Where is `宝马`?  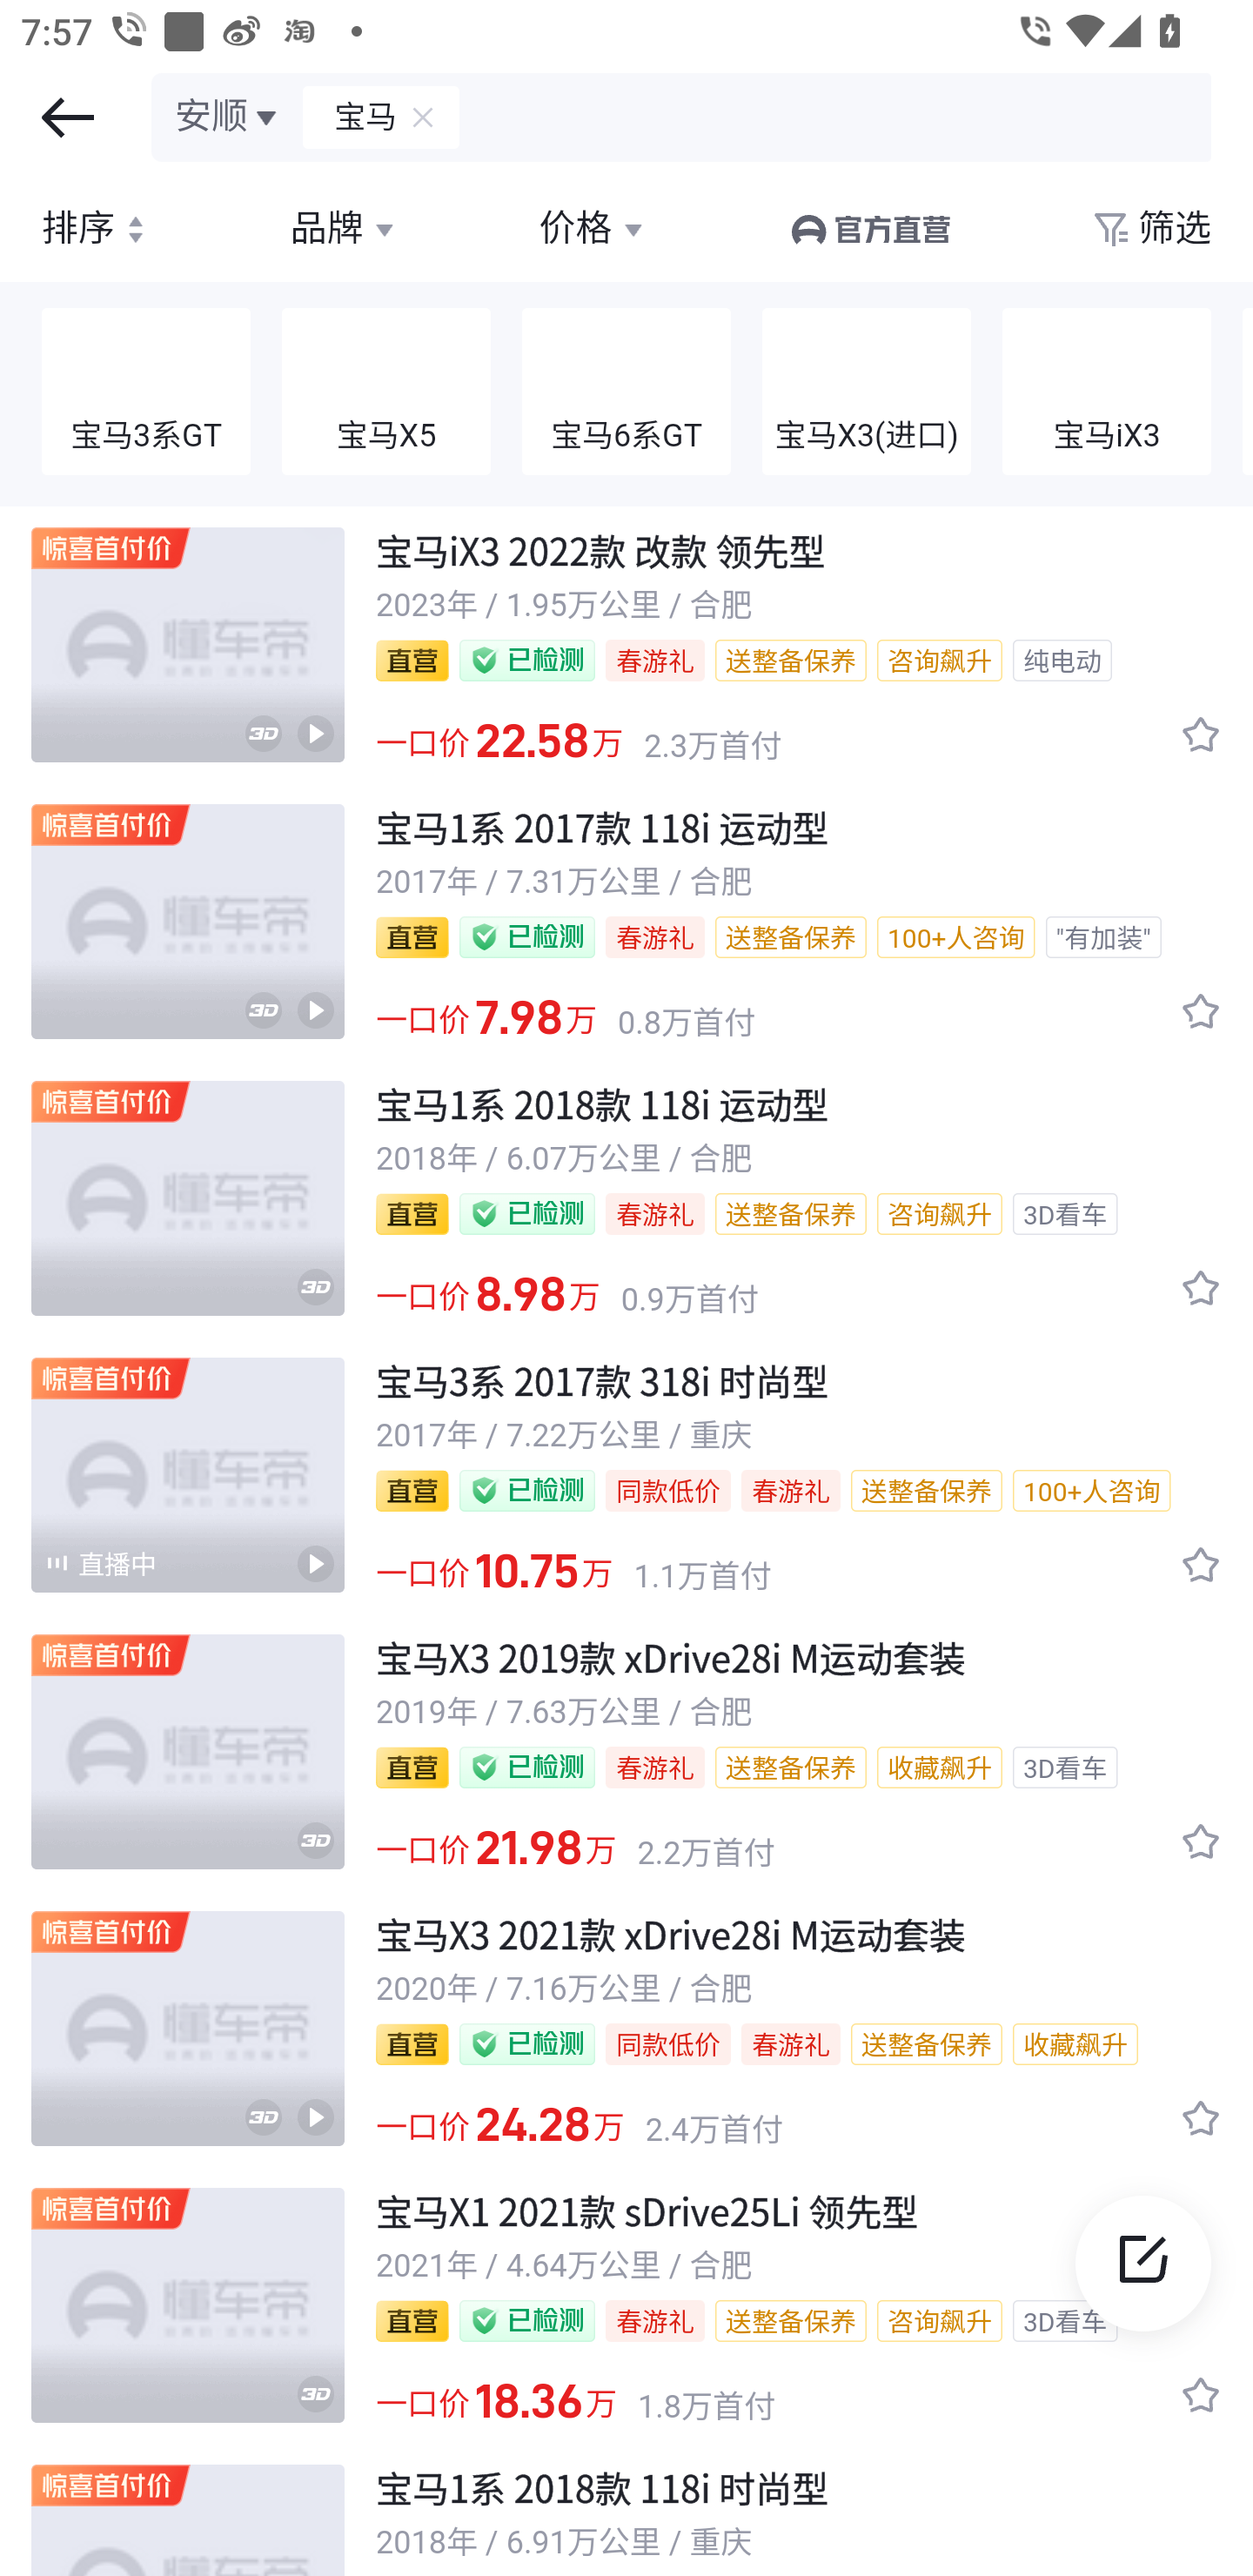 宝马 is located at coordinates (352, 117).